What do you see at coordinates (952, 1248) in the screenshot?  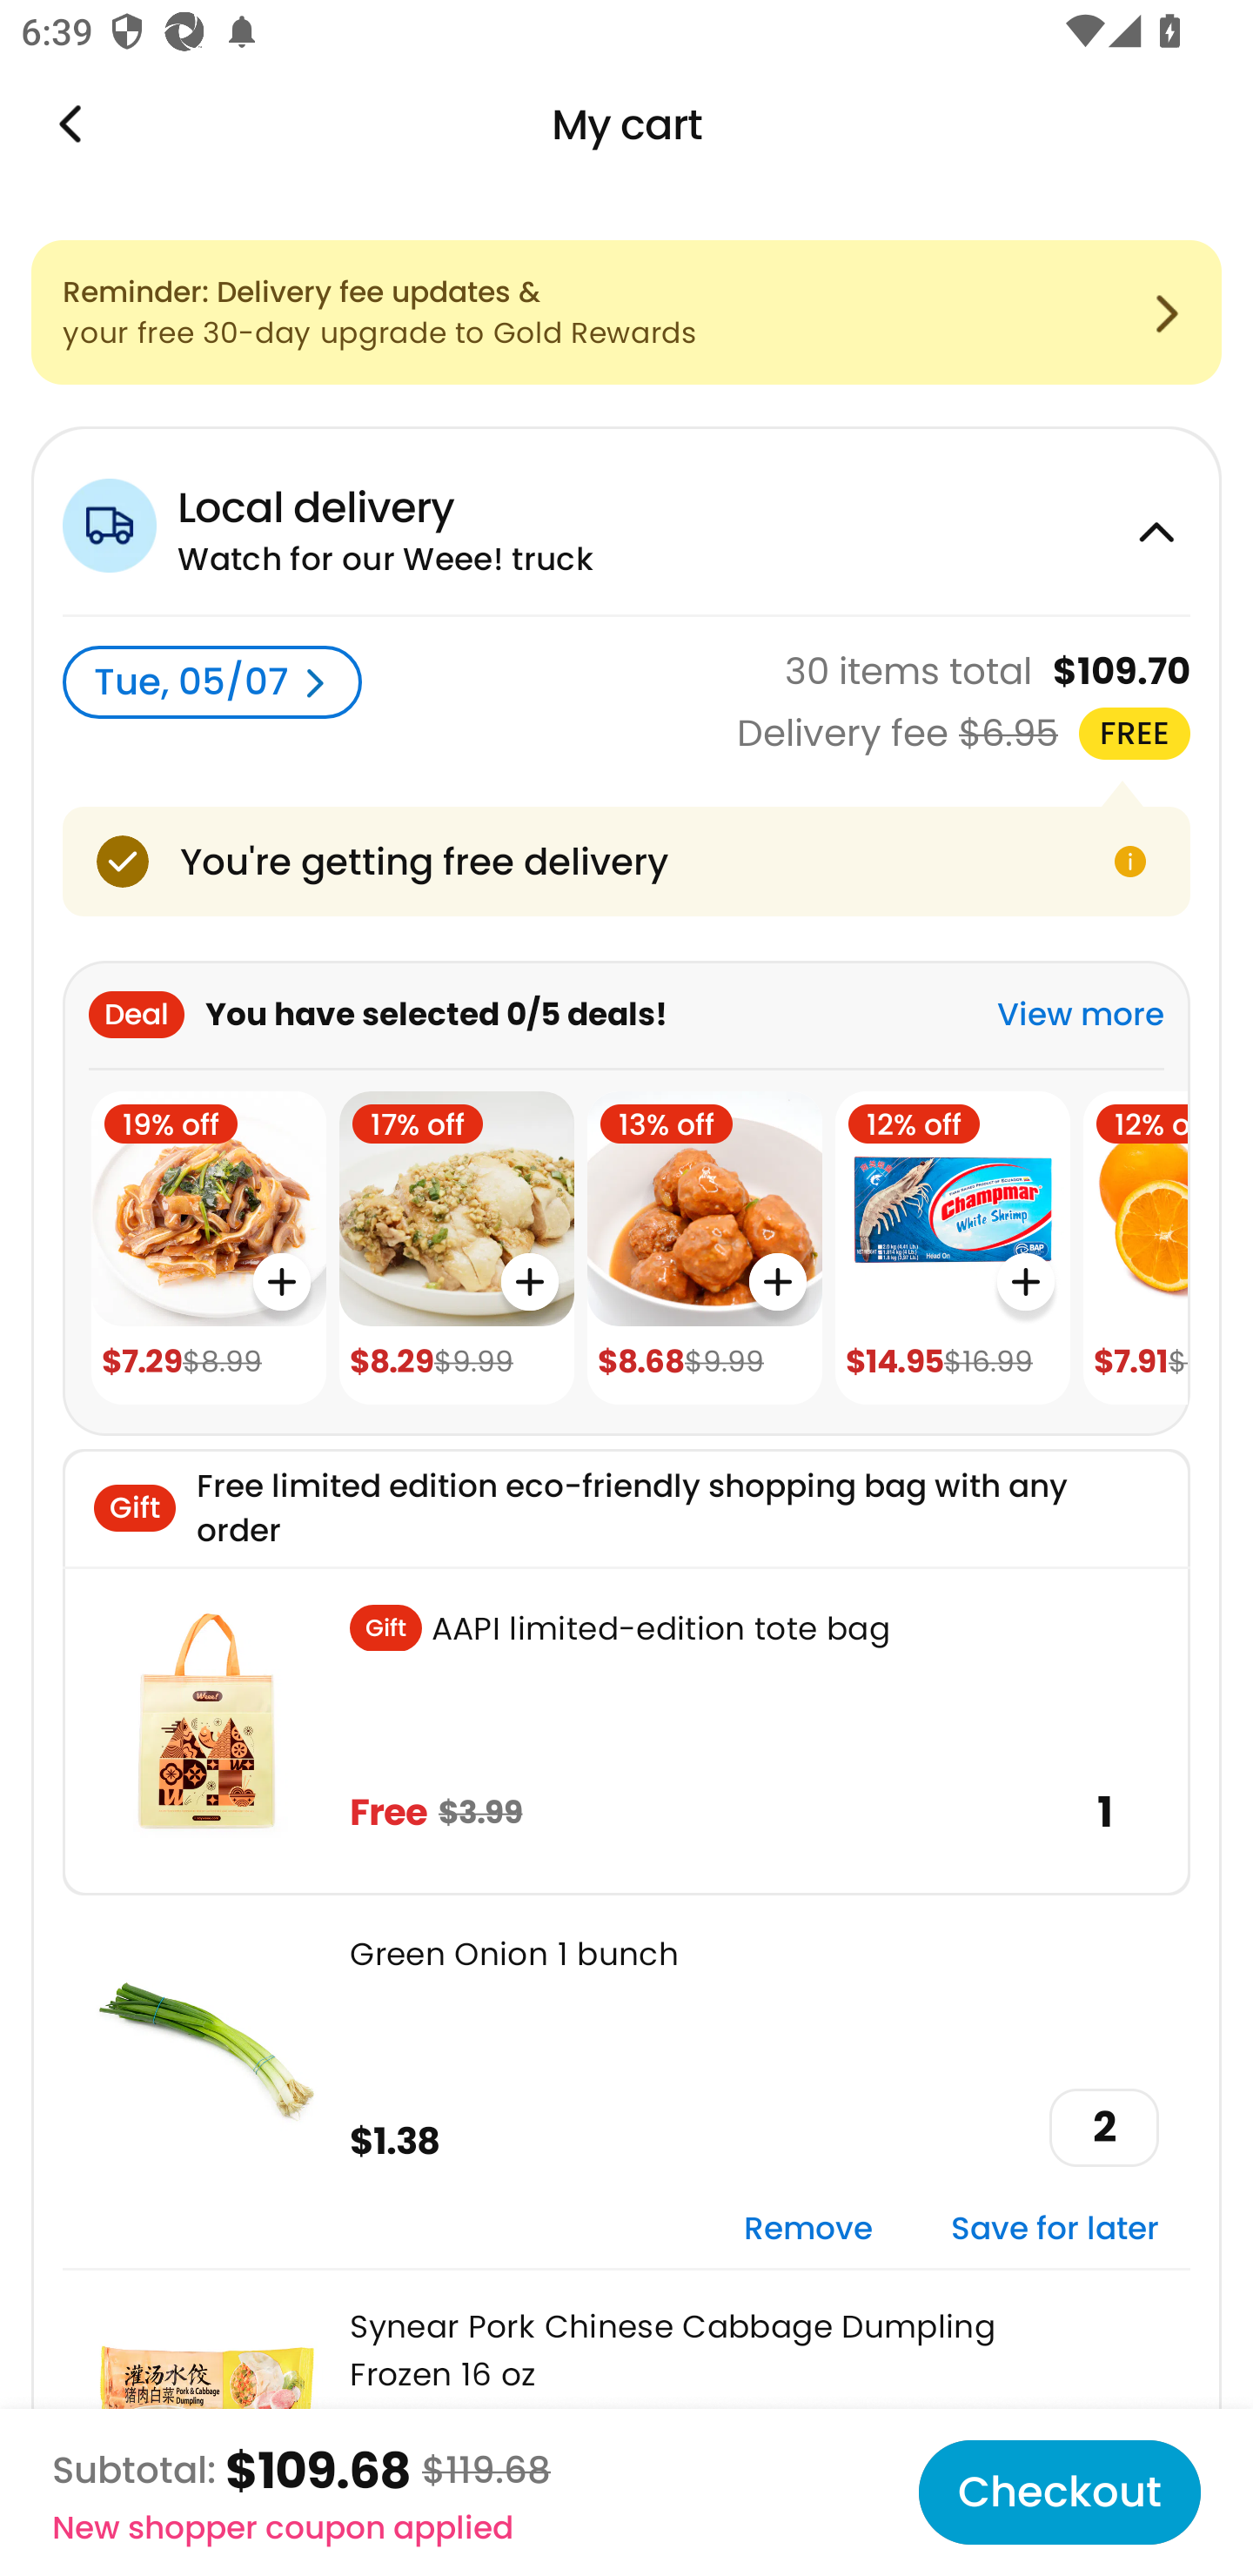 I see `12% off $14.95 $16.99` at bounding box center [952, 1248].